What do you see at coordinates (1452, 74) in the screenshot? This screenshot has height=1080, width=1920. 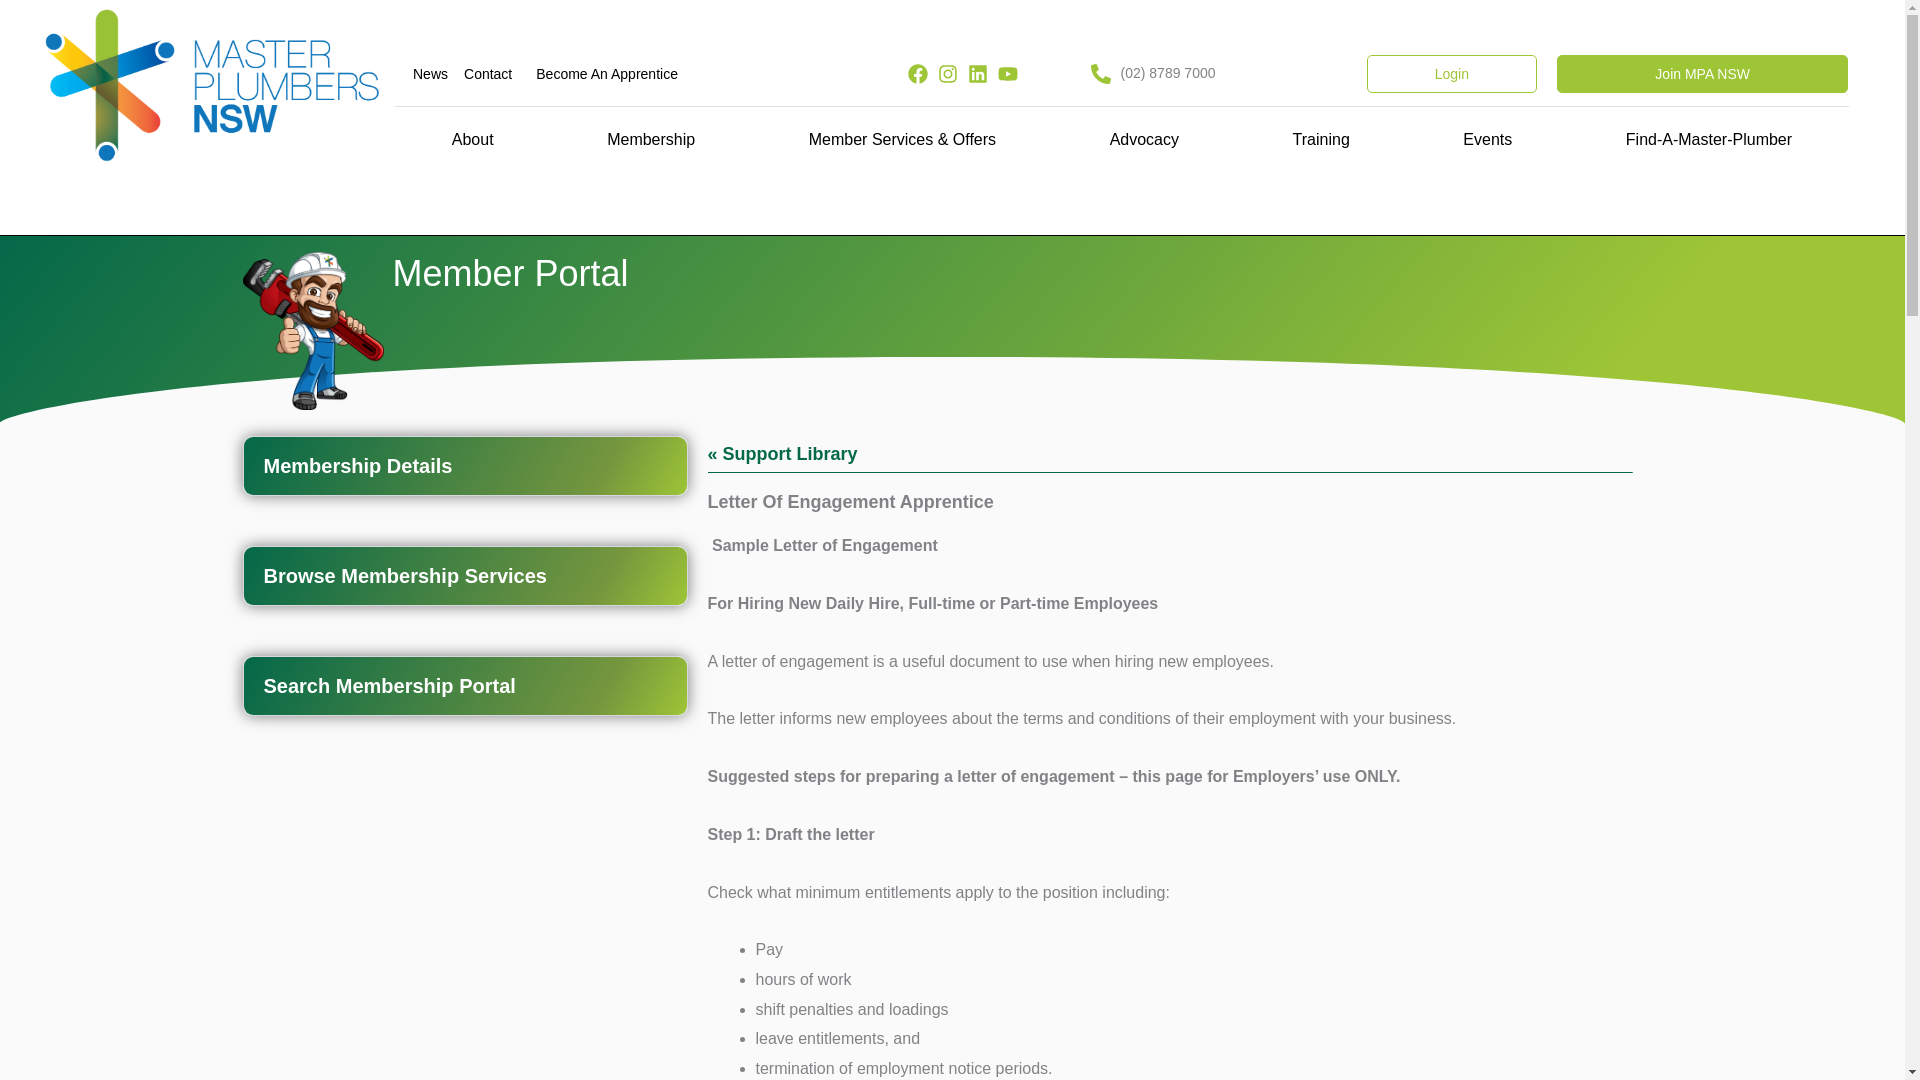 I see `Login` at bounding box center [1452, 74].